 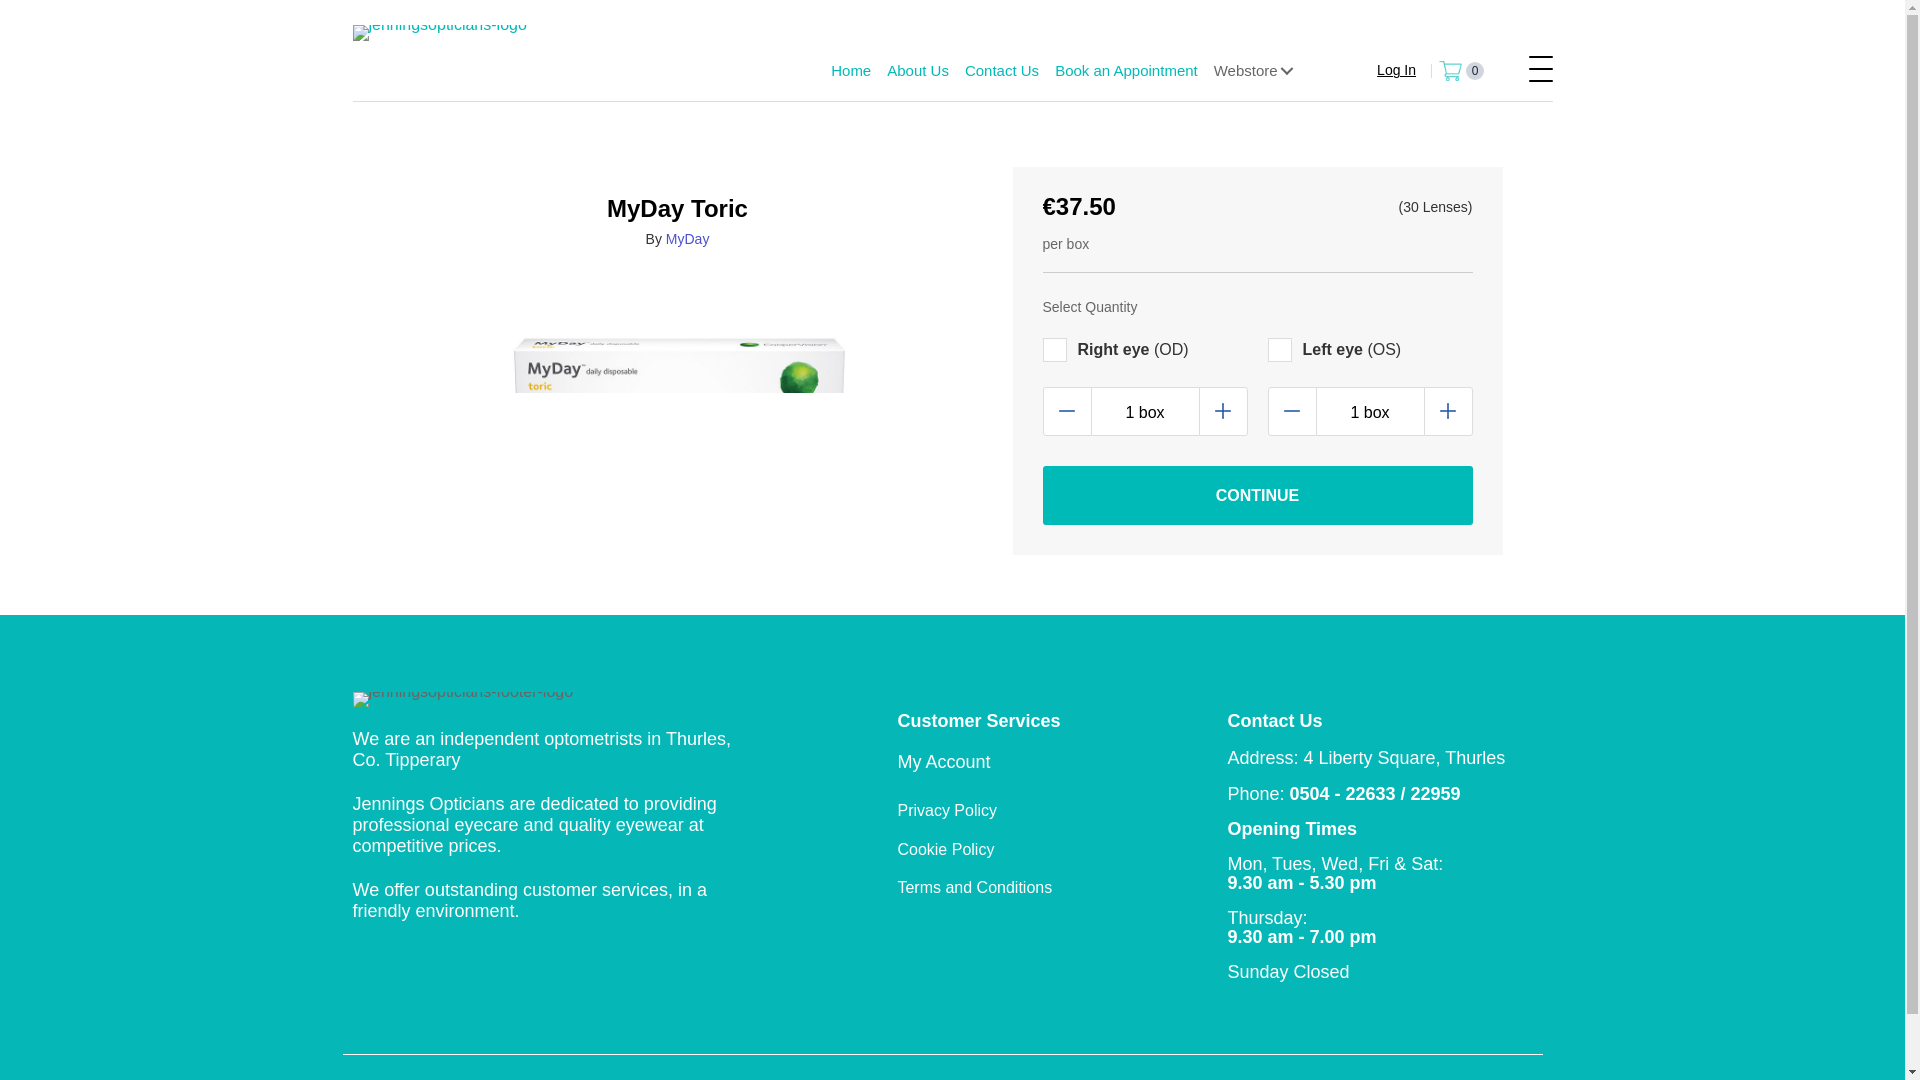 What do you see at coordinates (1066, 411) in the screenshot?
I see `-` at bounding box center [1066, 411].